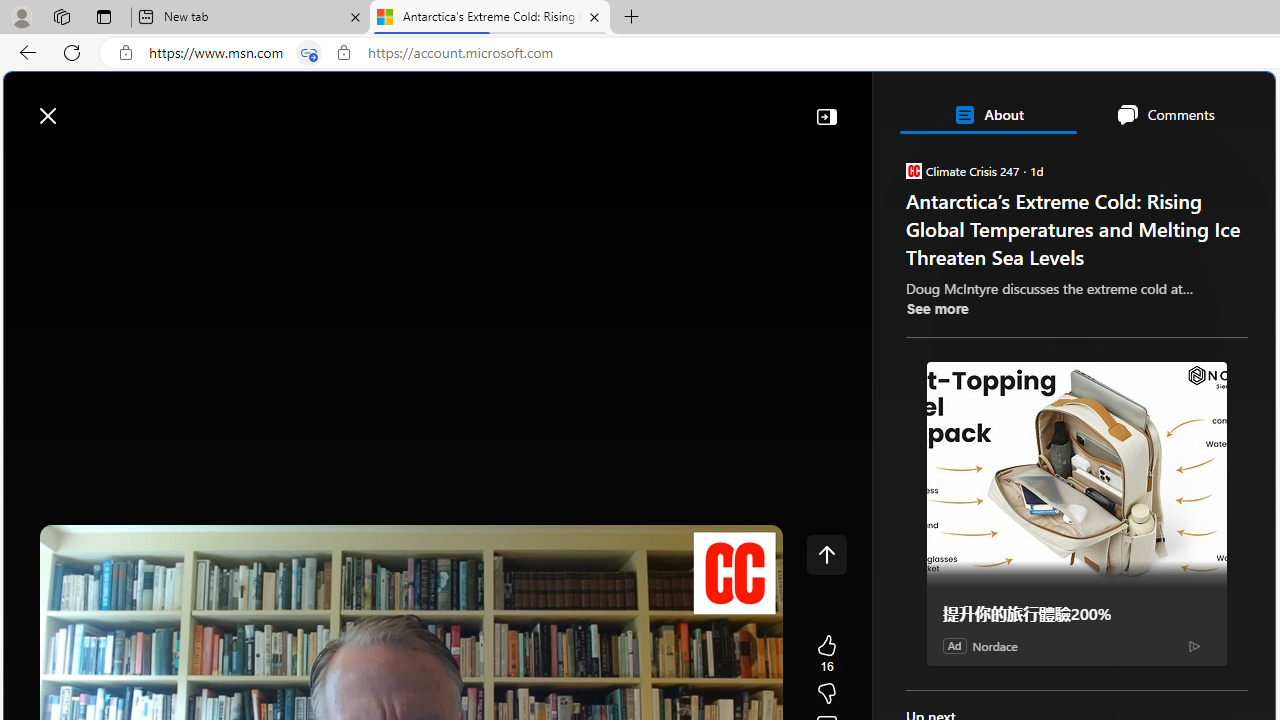 The image size is (1280, 720). I want to click on Open navigation menu, so click(29, 162).